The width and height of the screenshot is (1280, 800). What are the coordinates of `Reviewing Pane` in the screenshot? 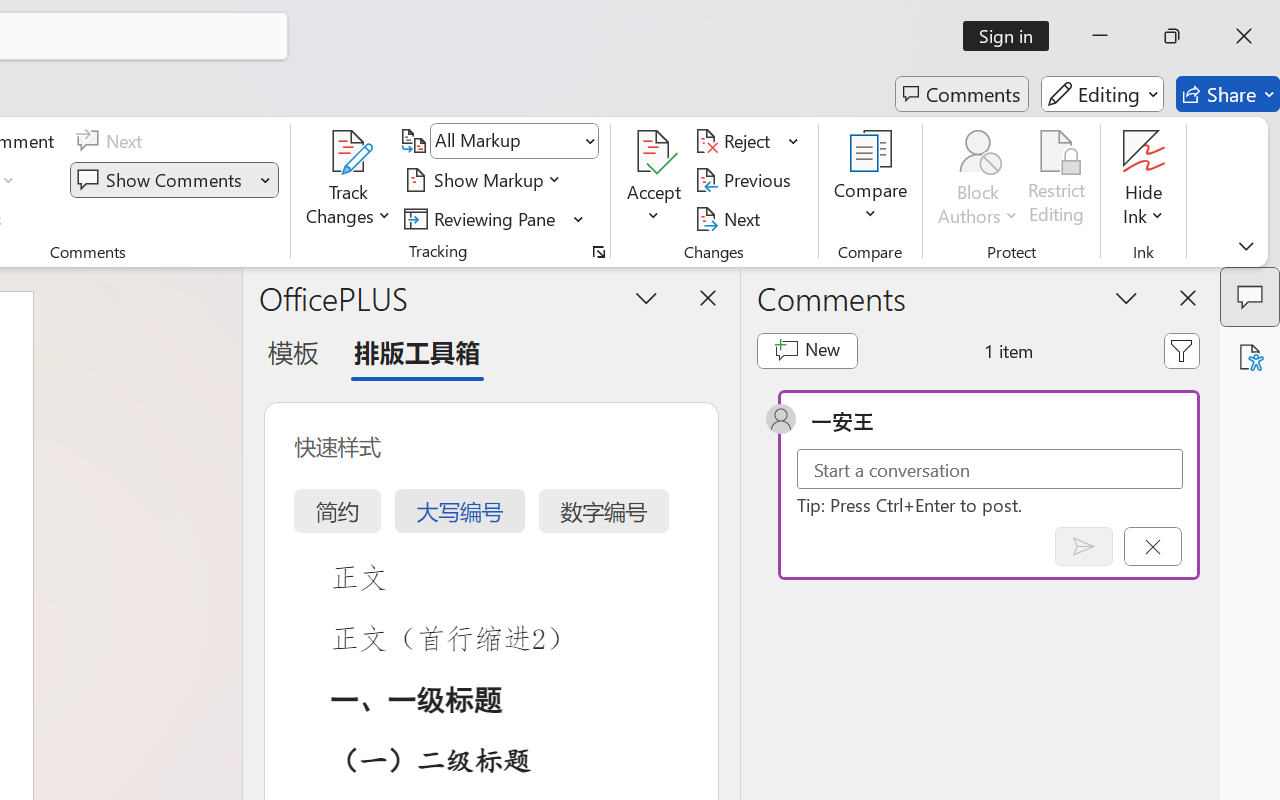 It's located at (483, 218).